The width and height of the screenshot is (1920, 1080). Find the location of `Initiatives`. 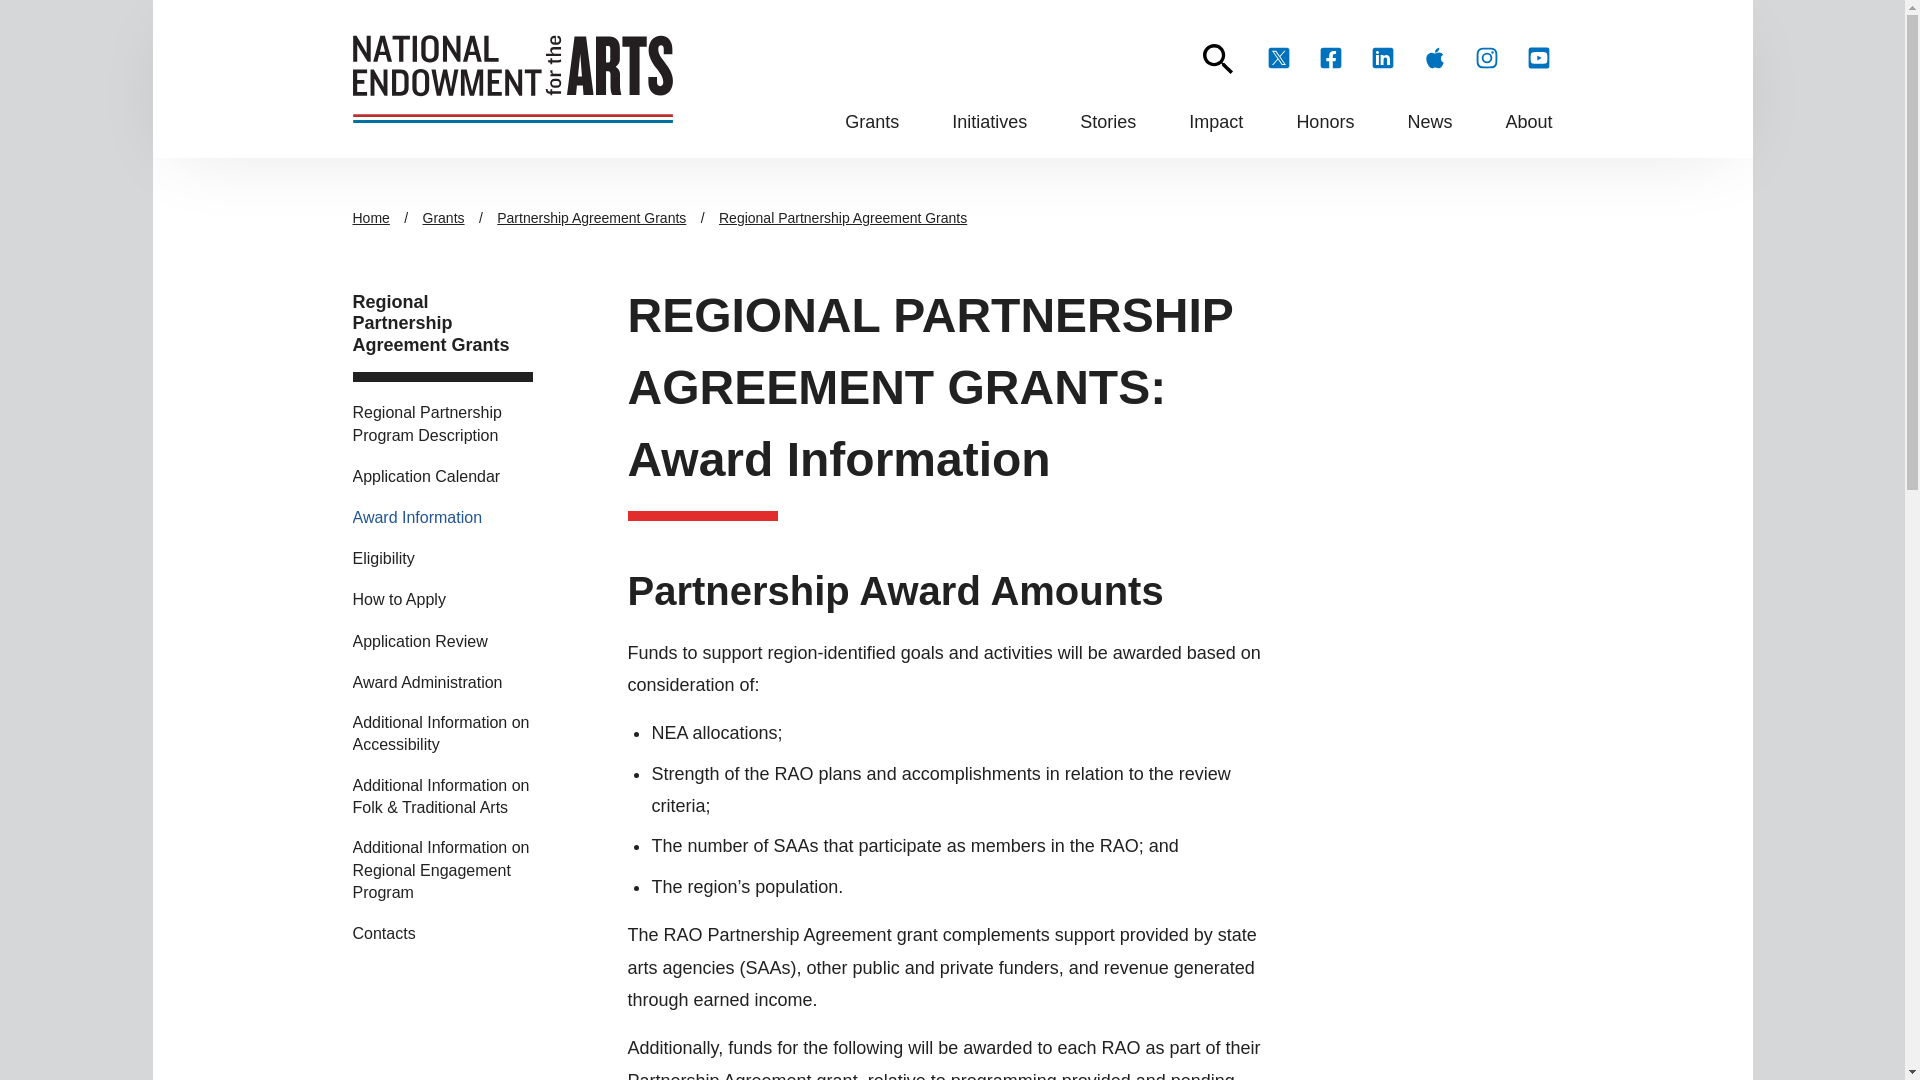

Initiatives is located at coordinates (990, 122).